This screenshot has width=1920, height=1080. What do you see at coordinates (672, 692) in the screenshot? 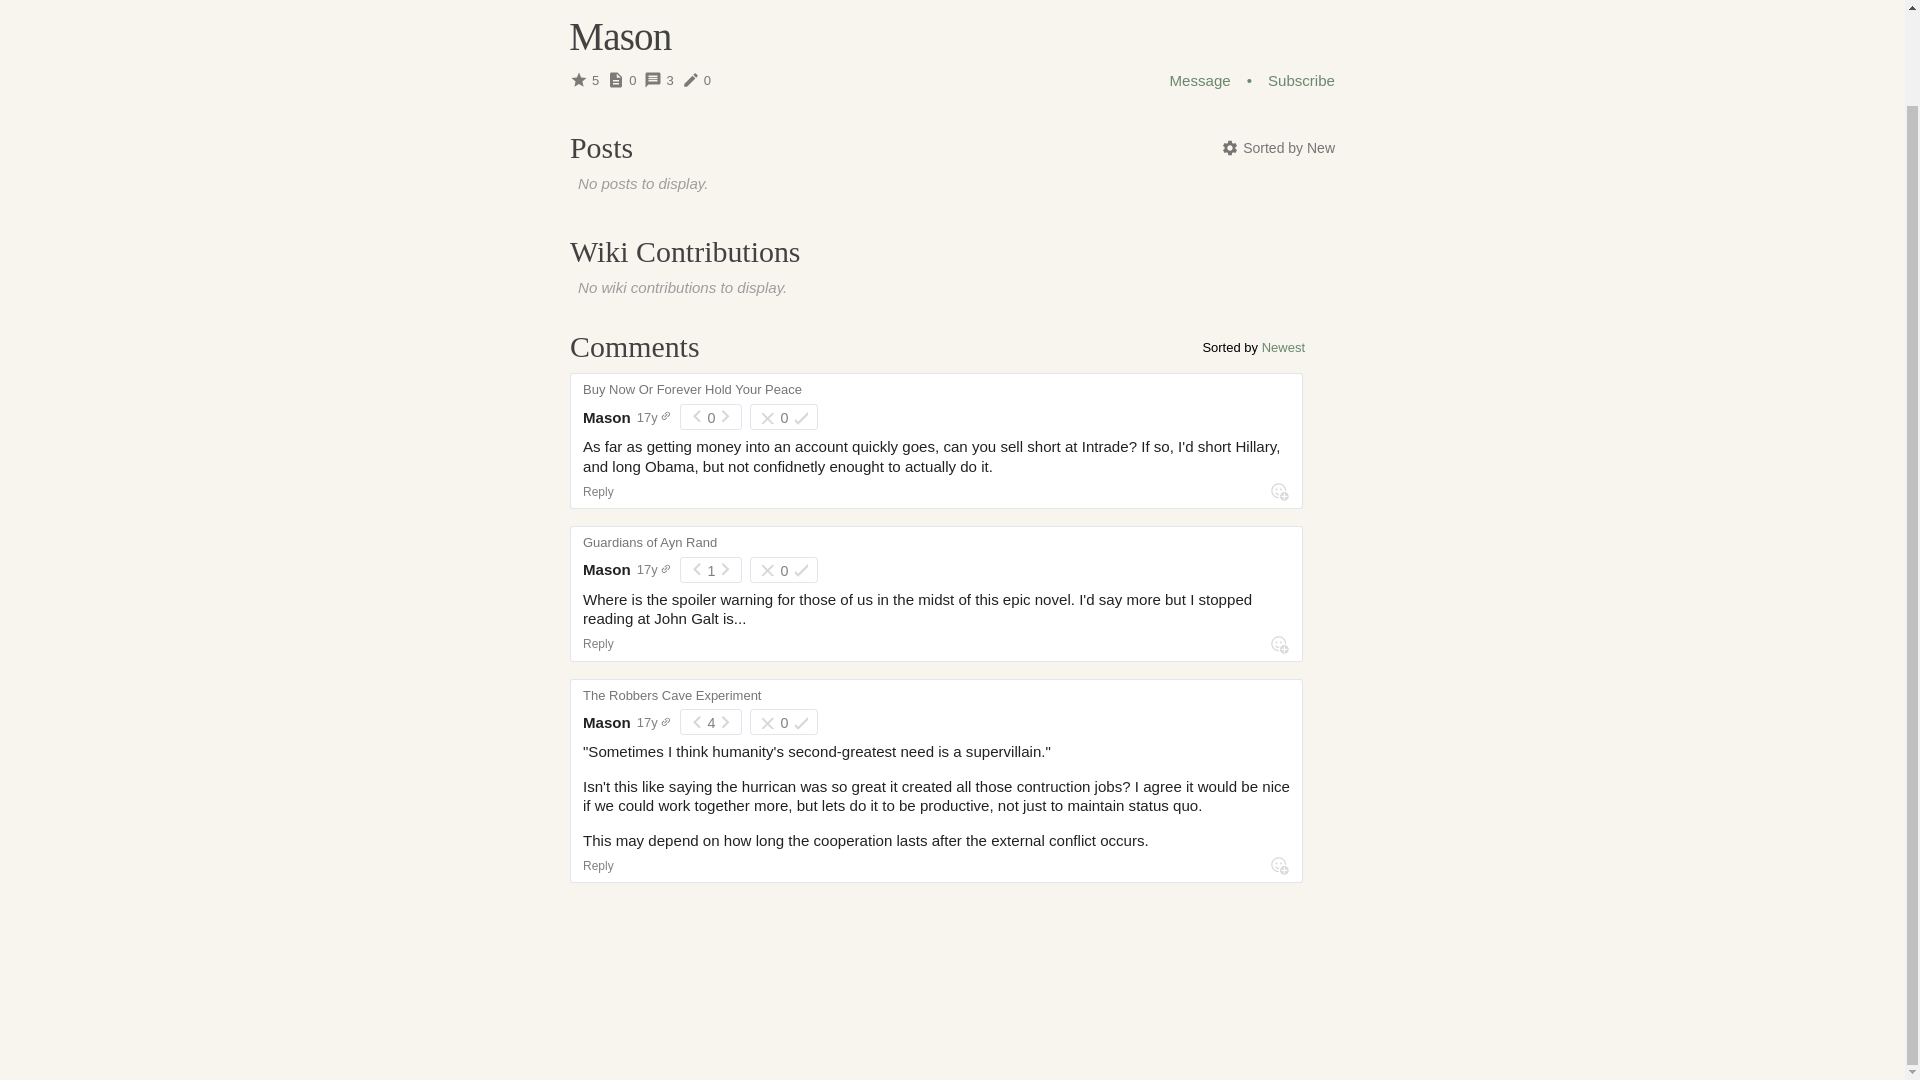
I see `The Robbers Cave Experiment` at bounding box center [672, 692].